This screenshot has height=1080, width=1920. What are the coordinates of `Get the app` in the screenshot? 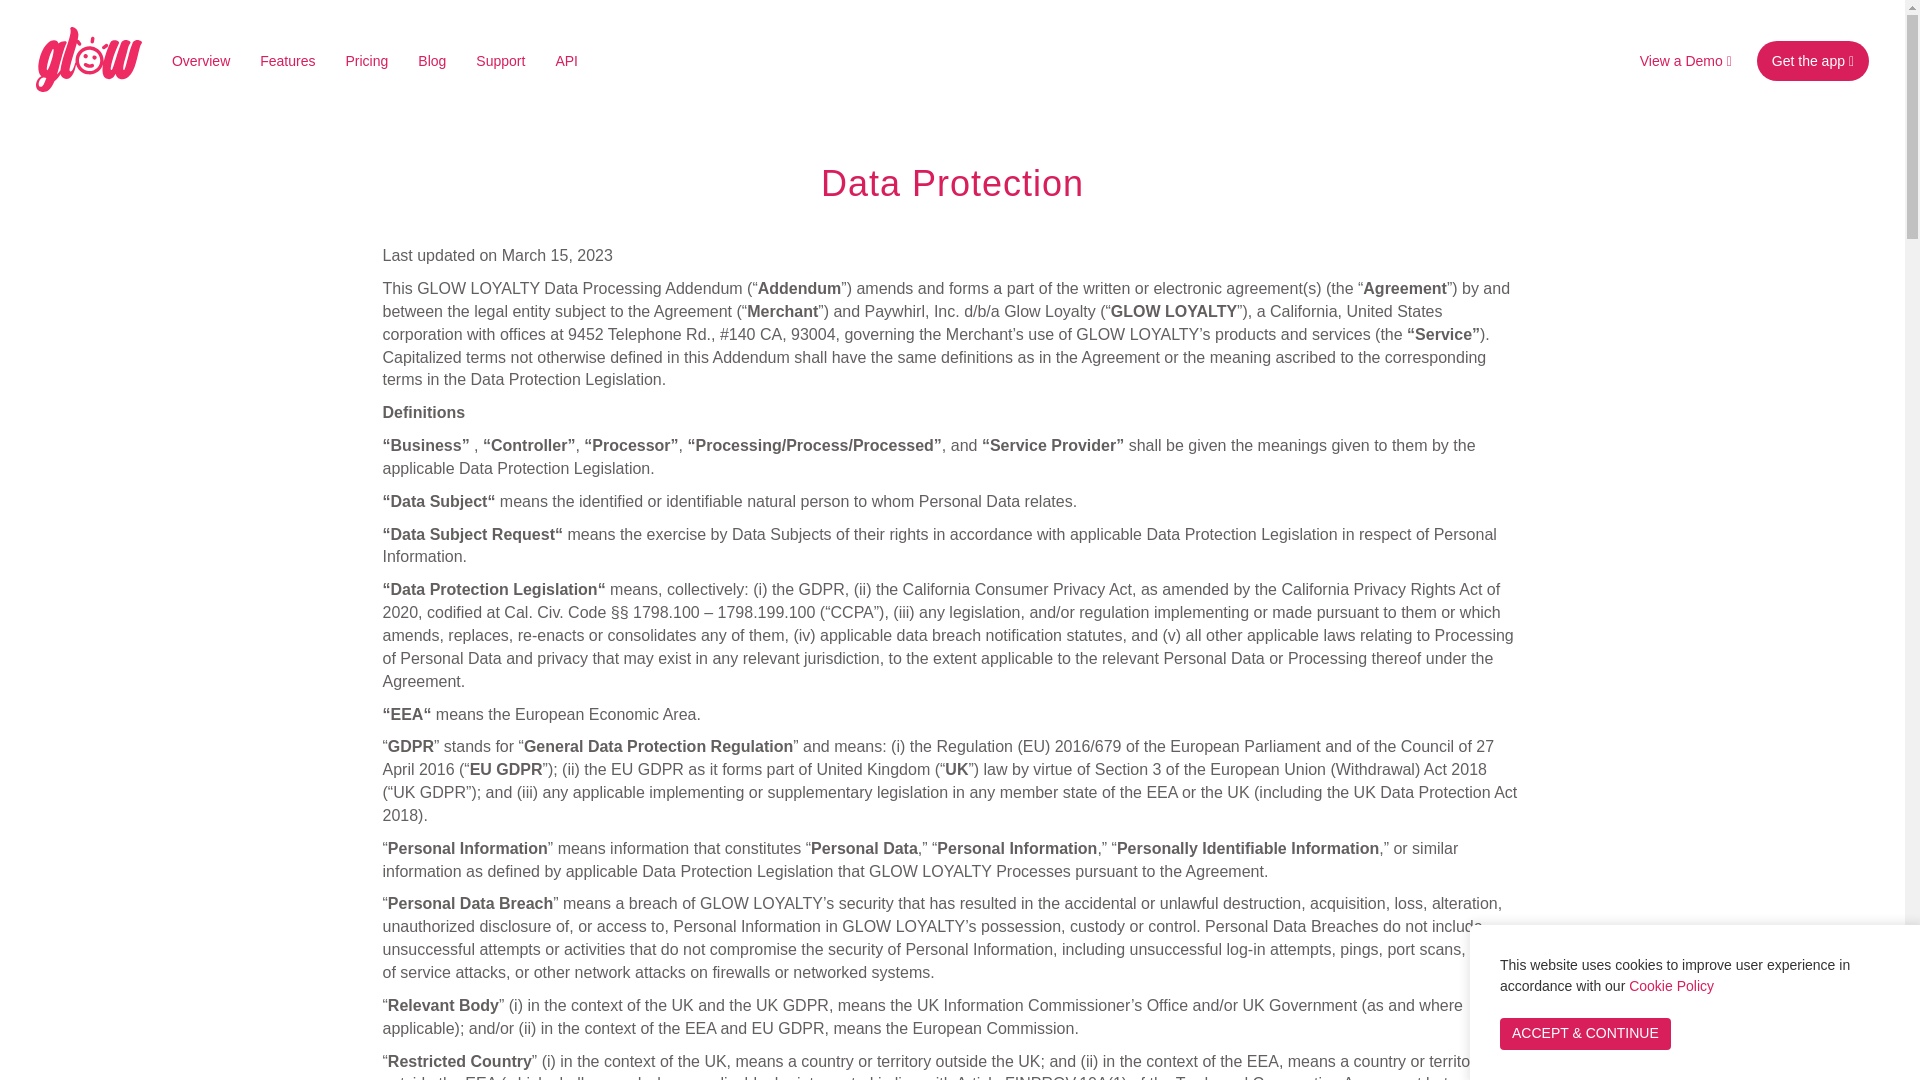 It's located at (1812, 61).